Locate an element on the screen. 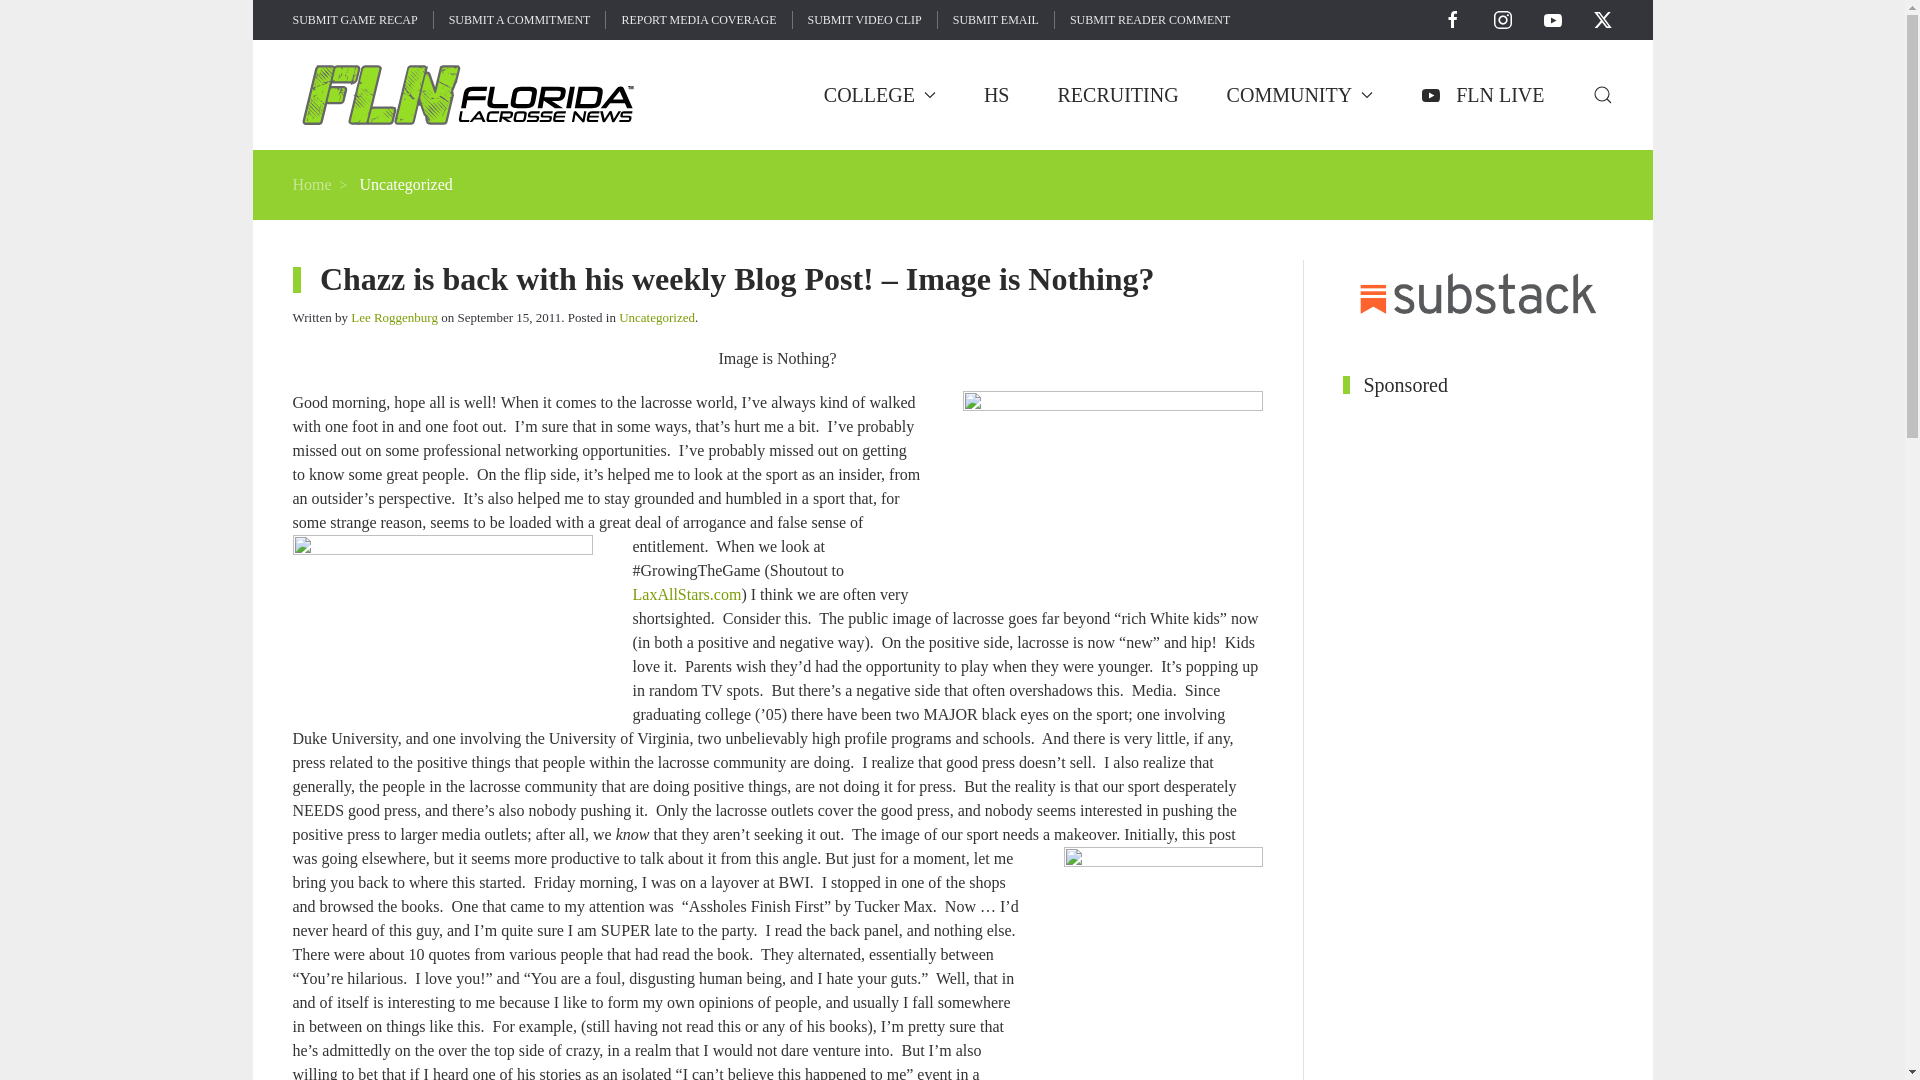  SUBMIT EMAIL is located at coordinates (995, 20).